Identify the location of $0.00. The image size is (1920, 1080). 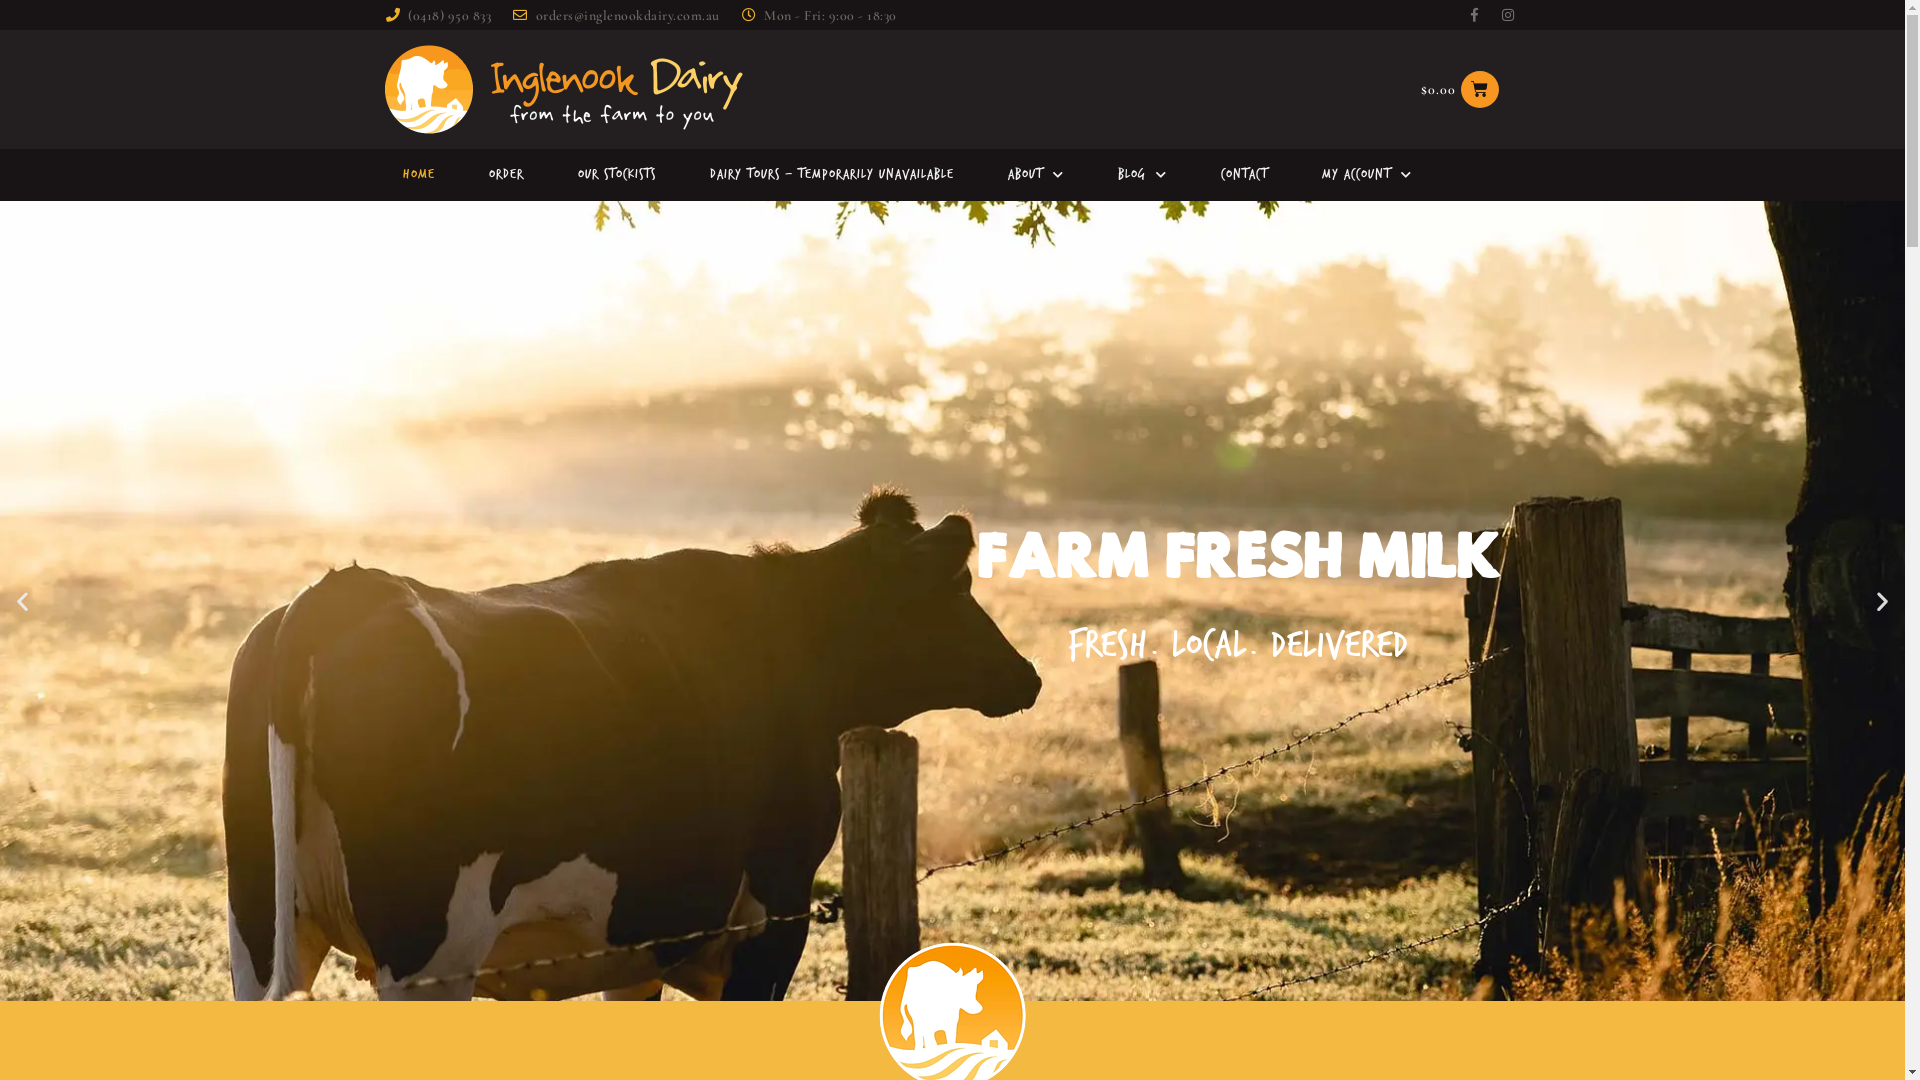
(1460, 90).